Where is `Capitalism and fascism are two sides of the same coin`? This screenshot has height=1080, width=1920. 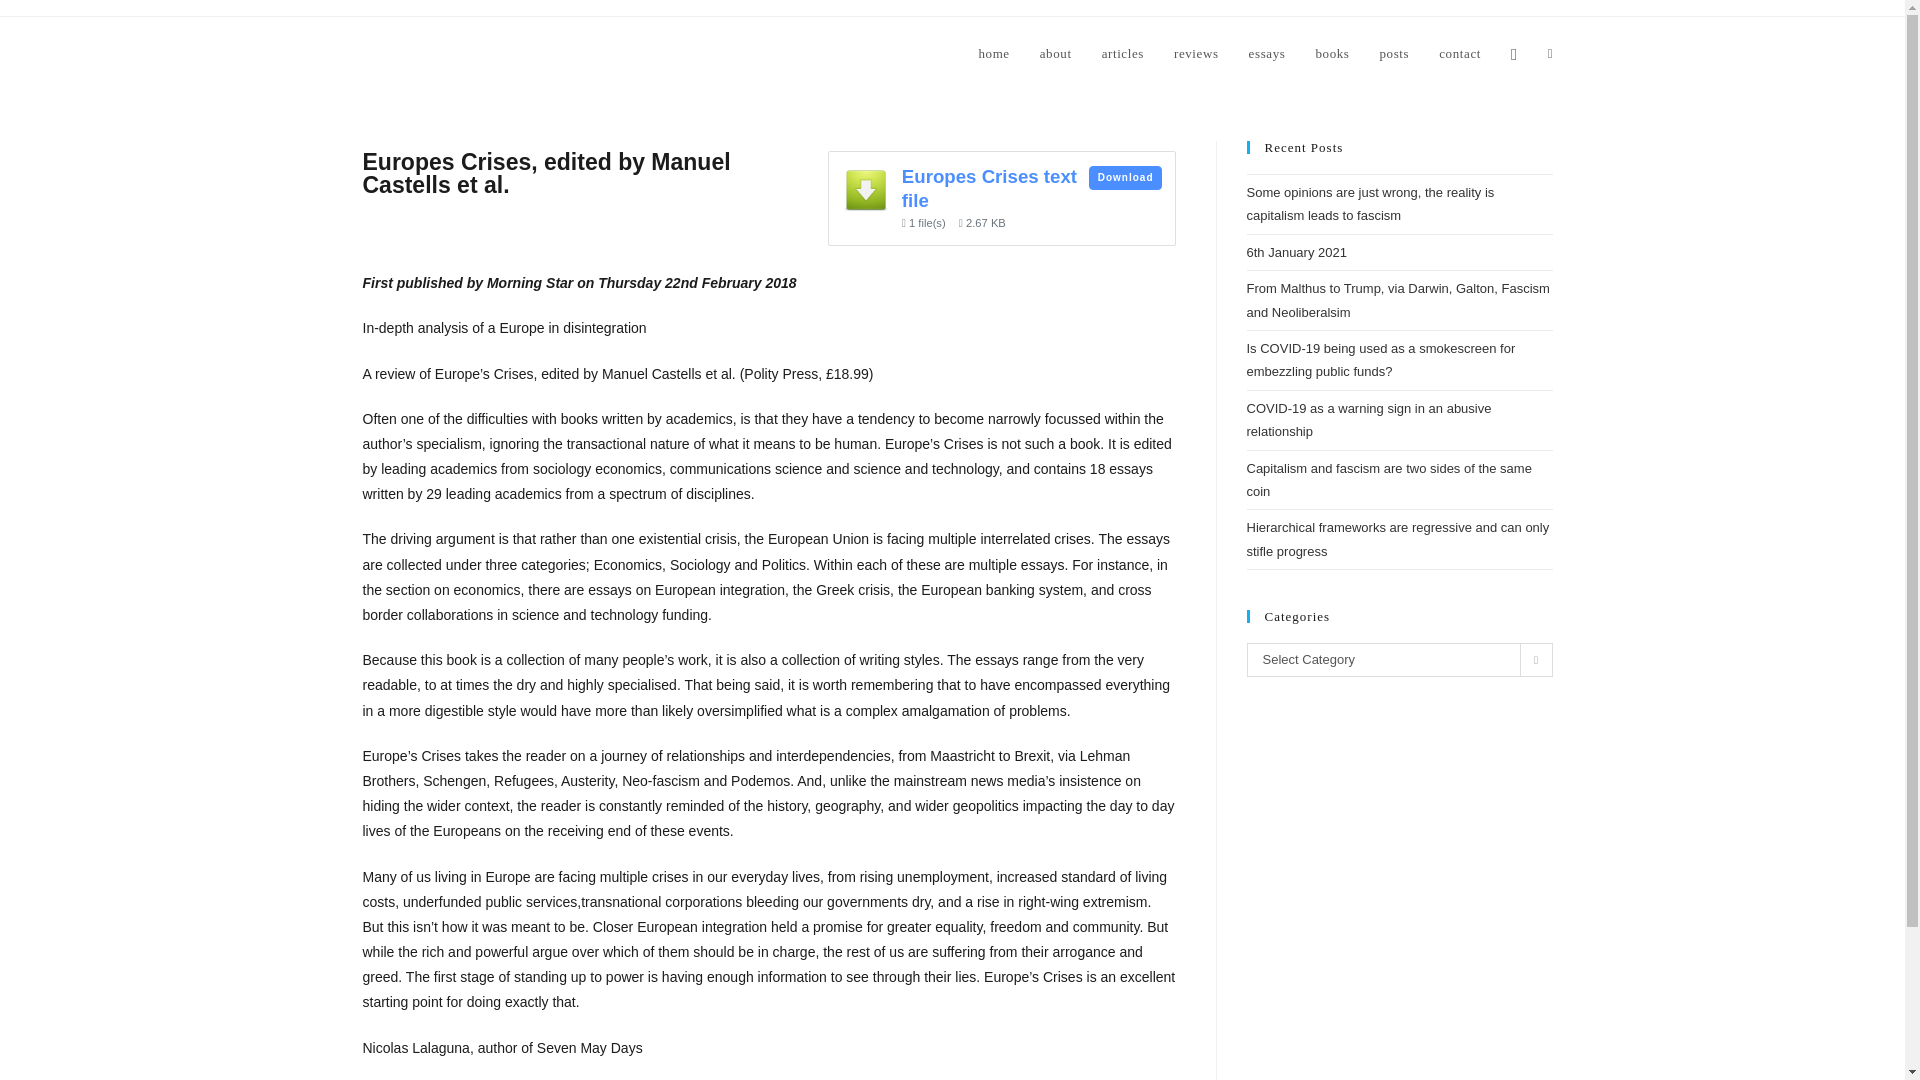
Capitalism and fascism are two sides of the same coin is located at coordinates (1388, 480).